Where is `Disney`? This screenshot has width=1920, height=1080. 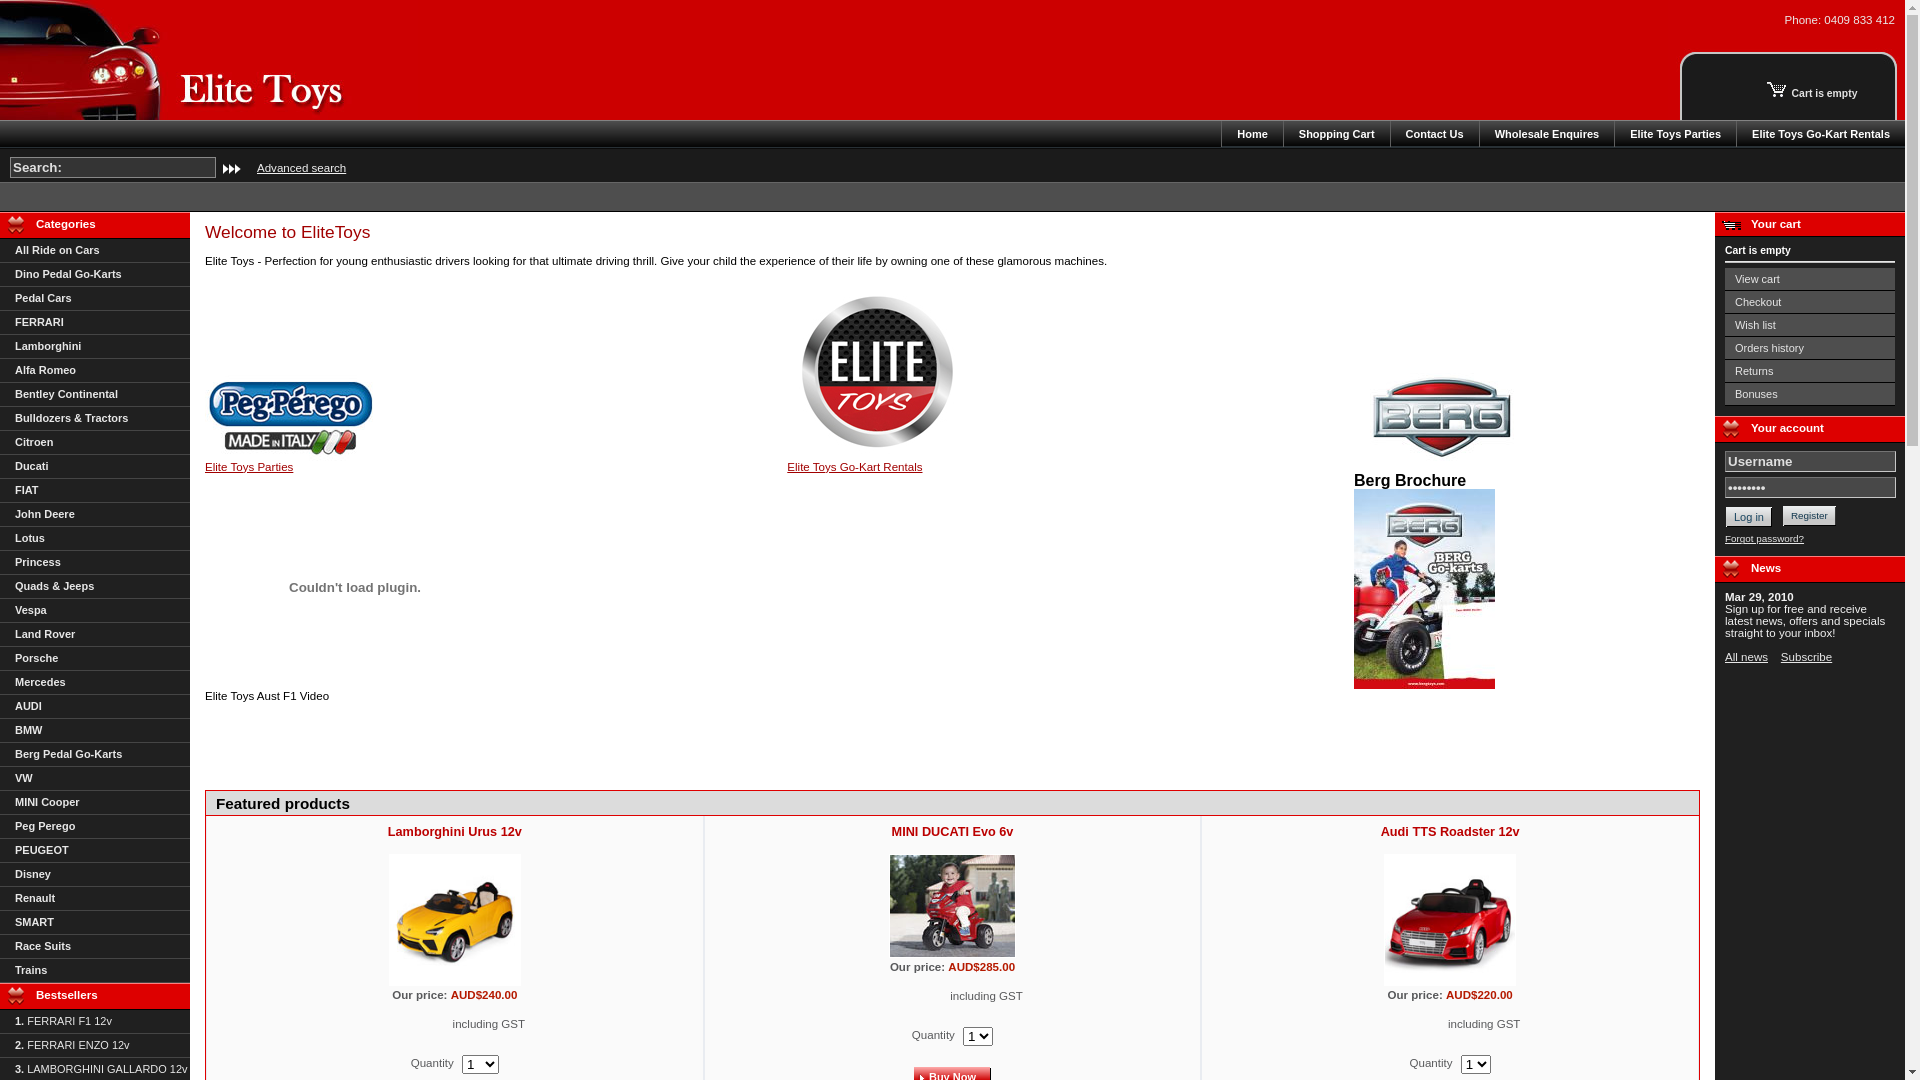 Disney is located at coordinates (95, 875).